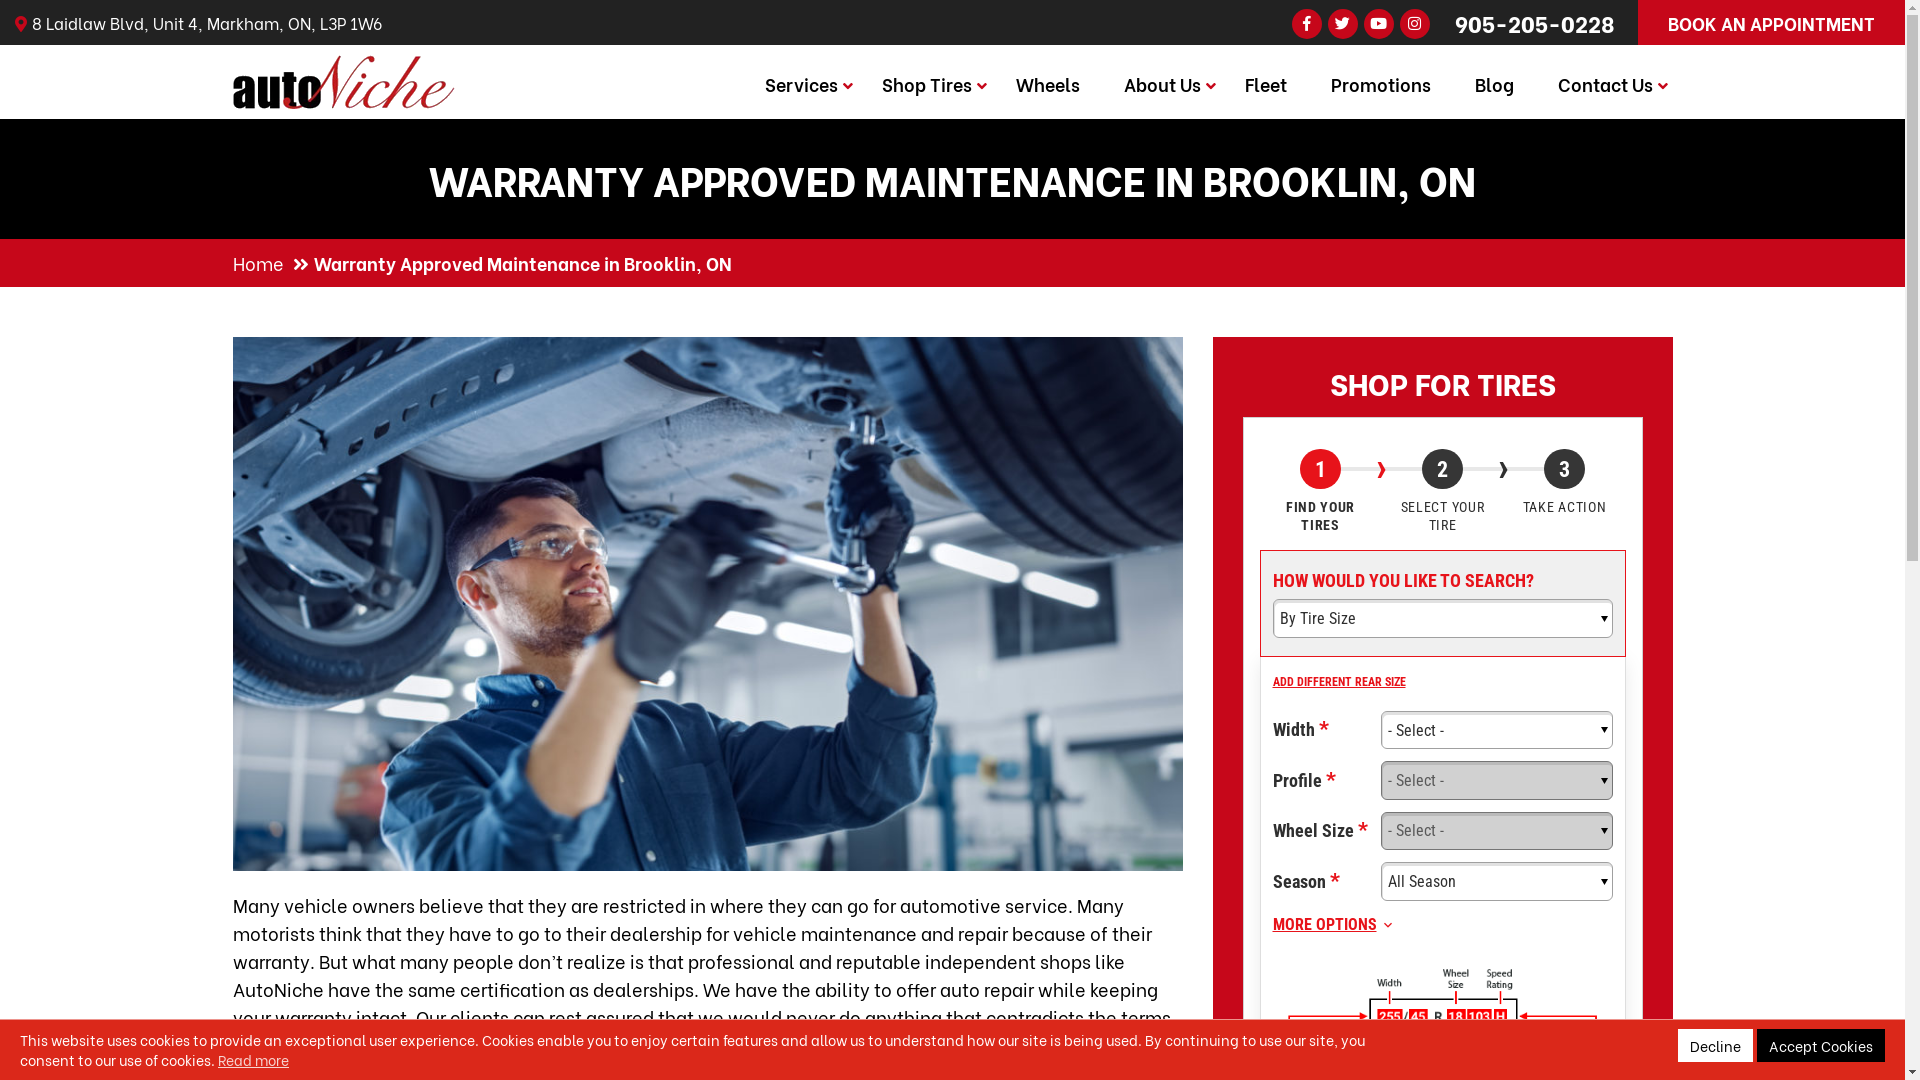 The width and height of the screenshot is (1920, 1080). What do you see at coordinates (800, 84) in the screenshot?
I see `Services` at bounding box center [800, 84].